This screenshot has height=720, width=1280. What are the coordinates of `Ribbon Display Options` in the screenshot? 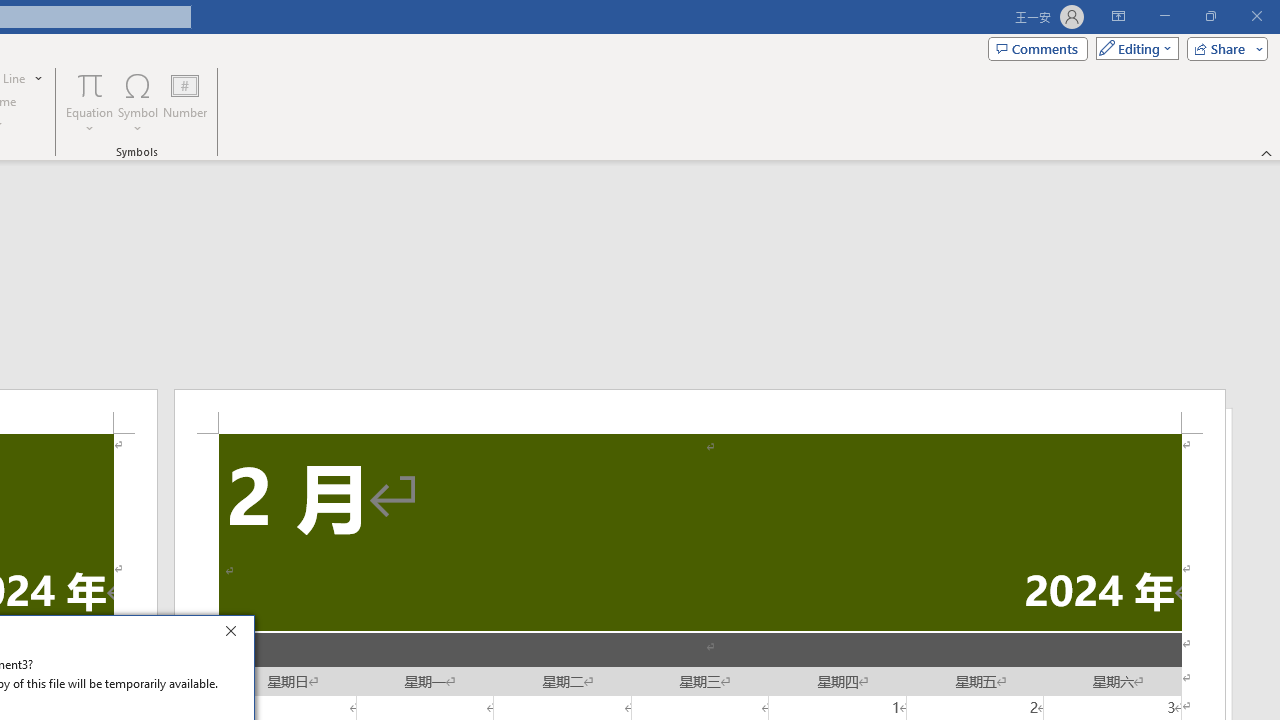 It's located at (1118, 16).